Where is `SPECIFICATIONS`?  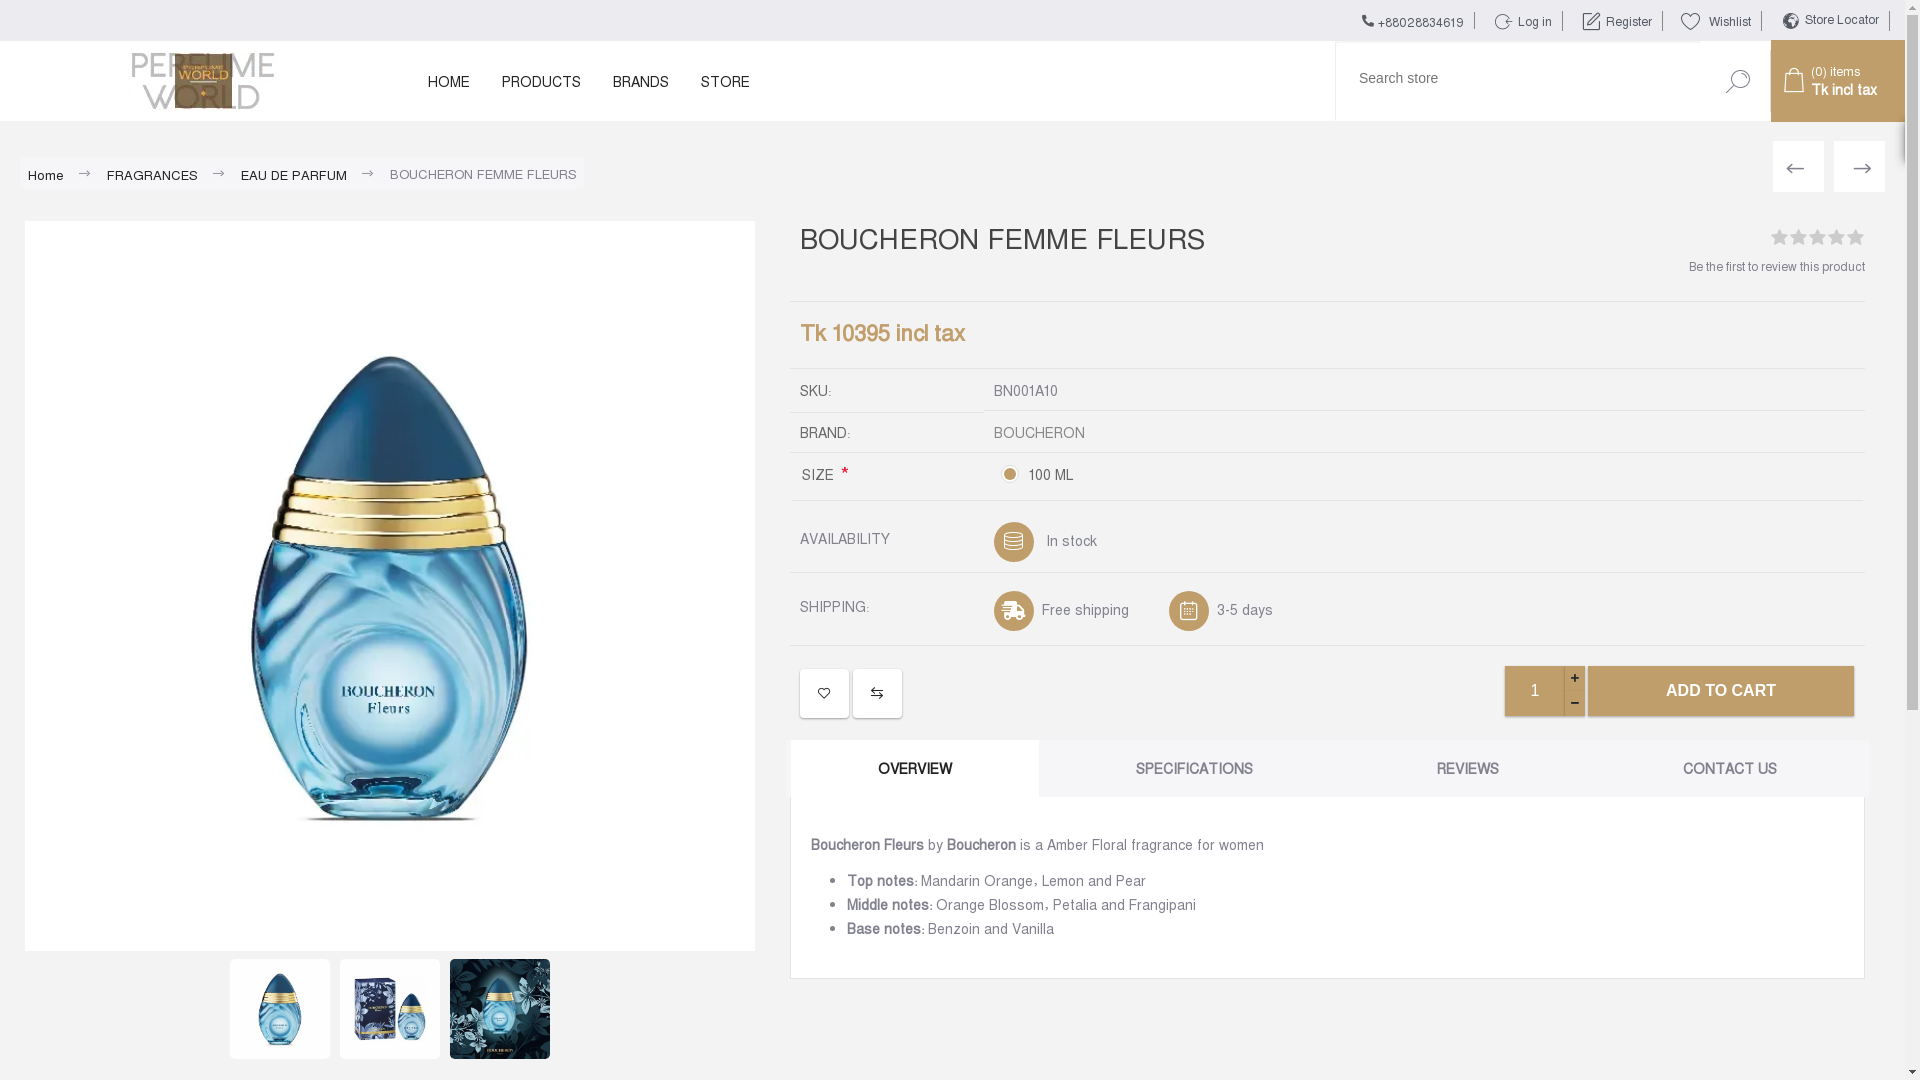 SPECIFICATIONS is located at coordinates (1194, 768).